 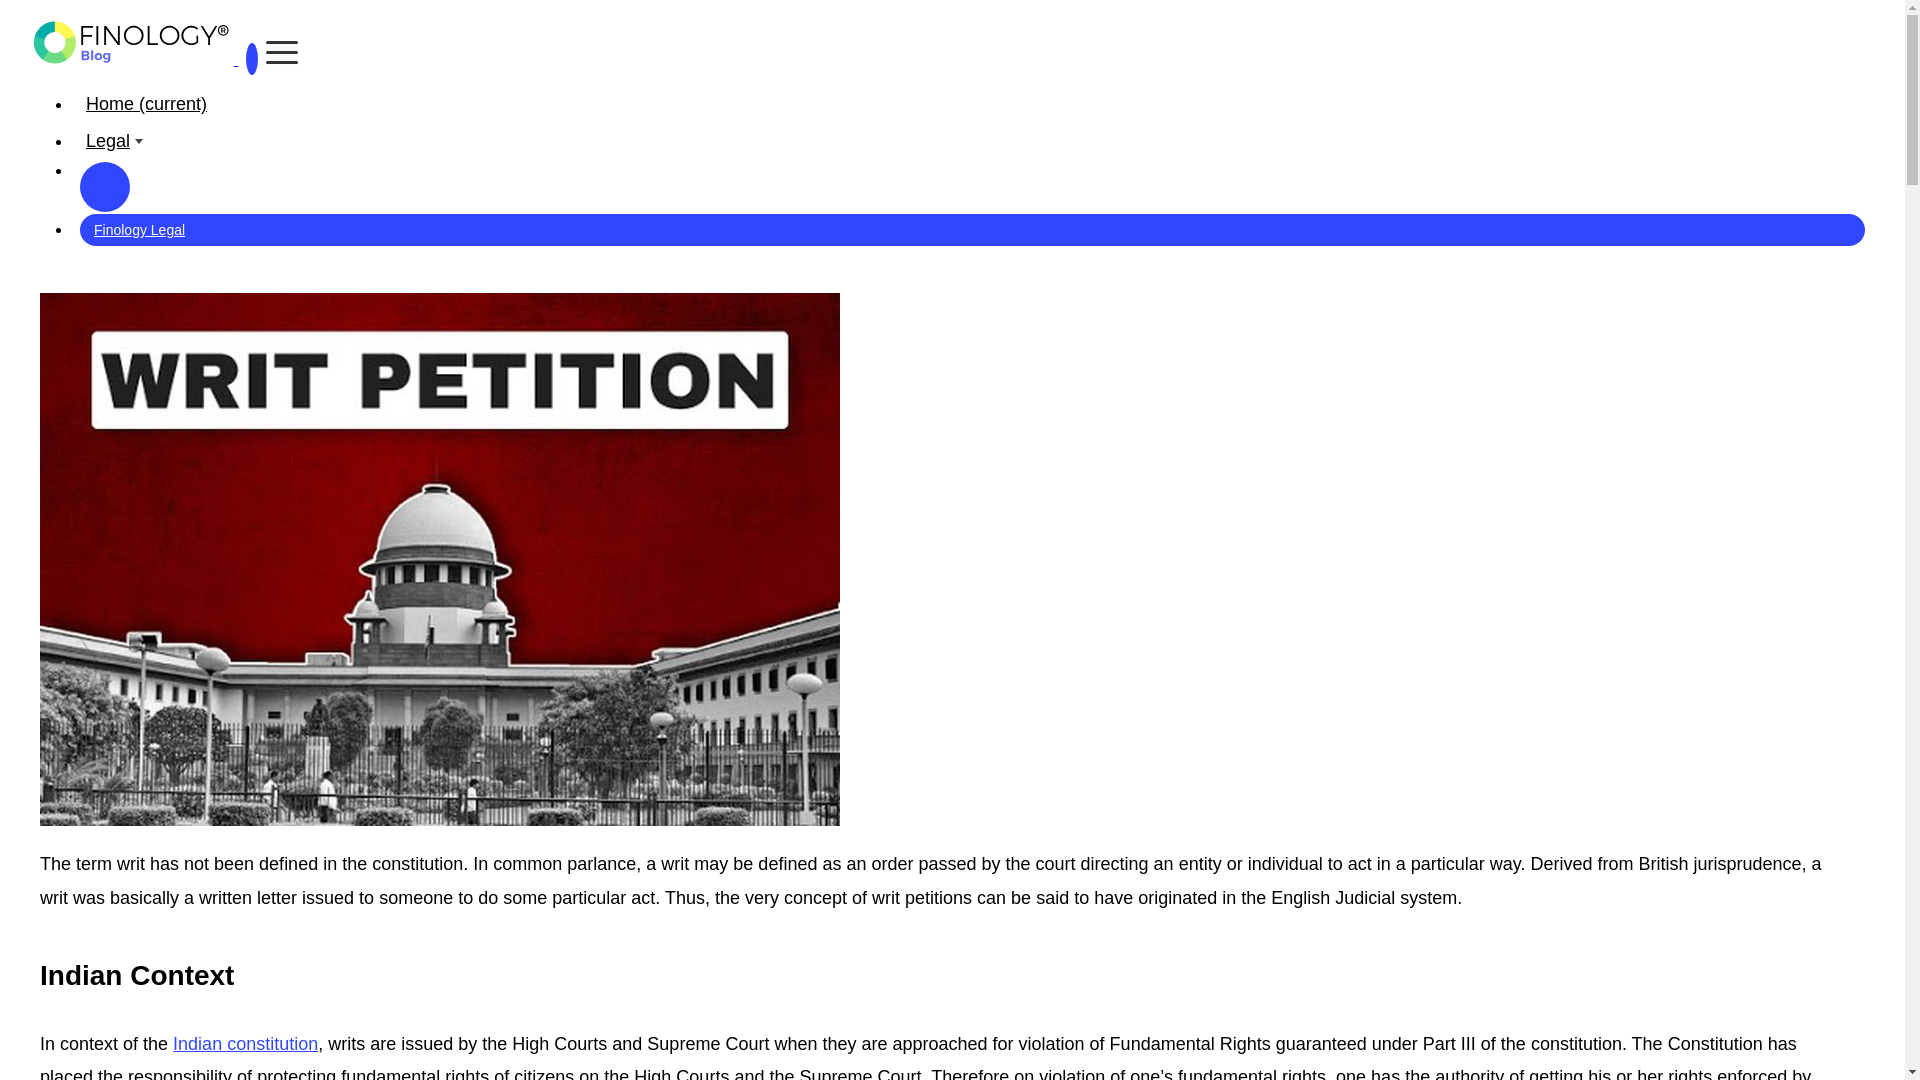 What do you see at coordinates (972, 141) in the screenshot?
I see `Legal` at bounding box center [972, 141].